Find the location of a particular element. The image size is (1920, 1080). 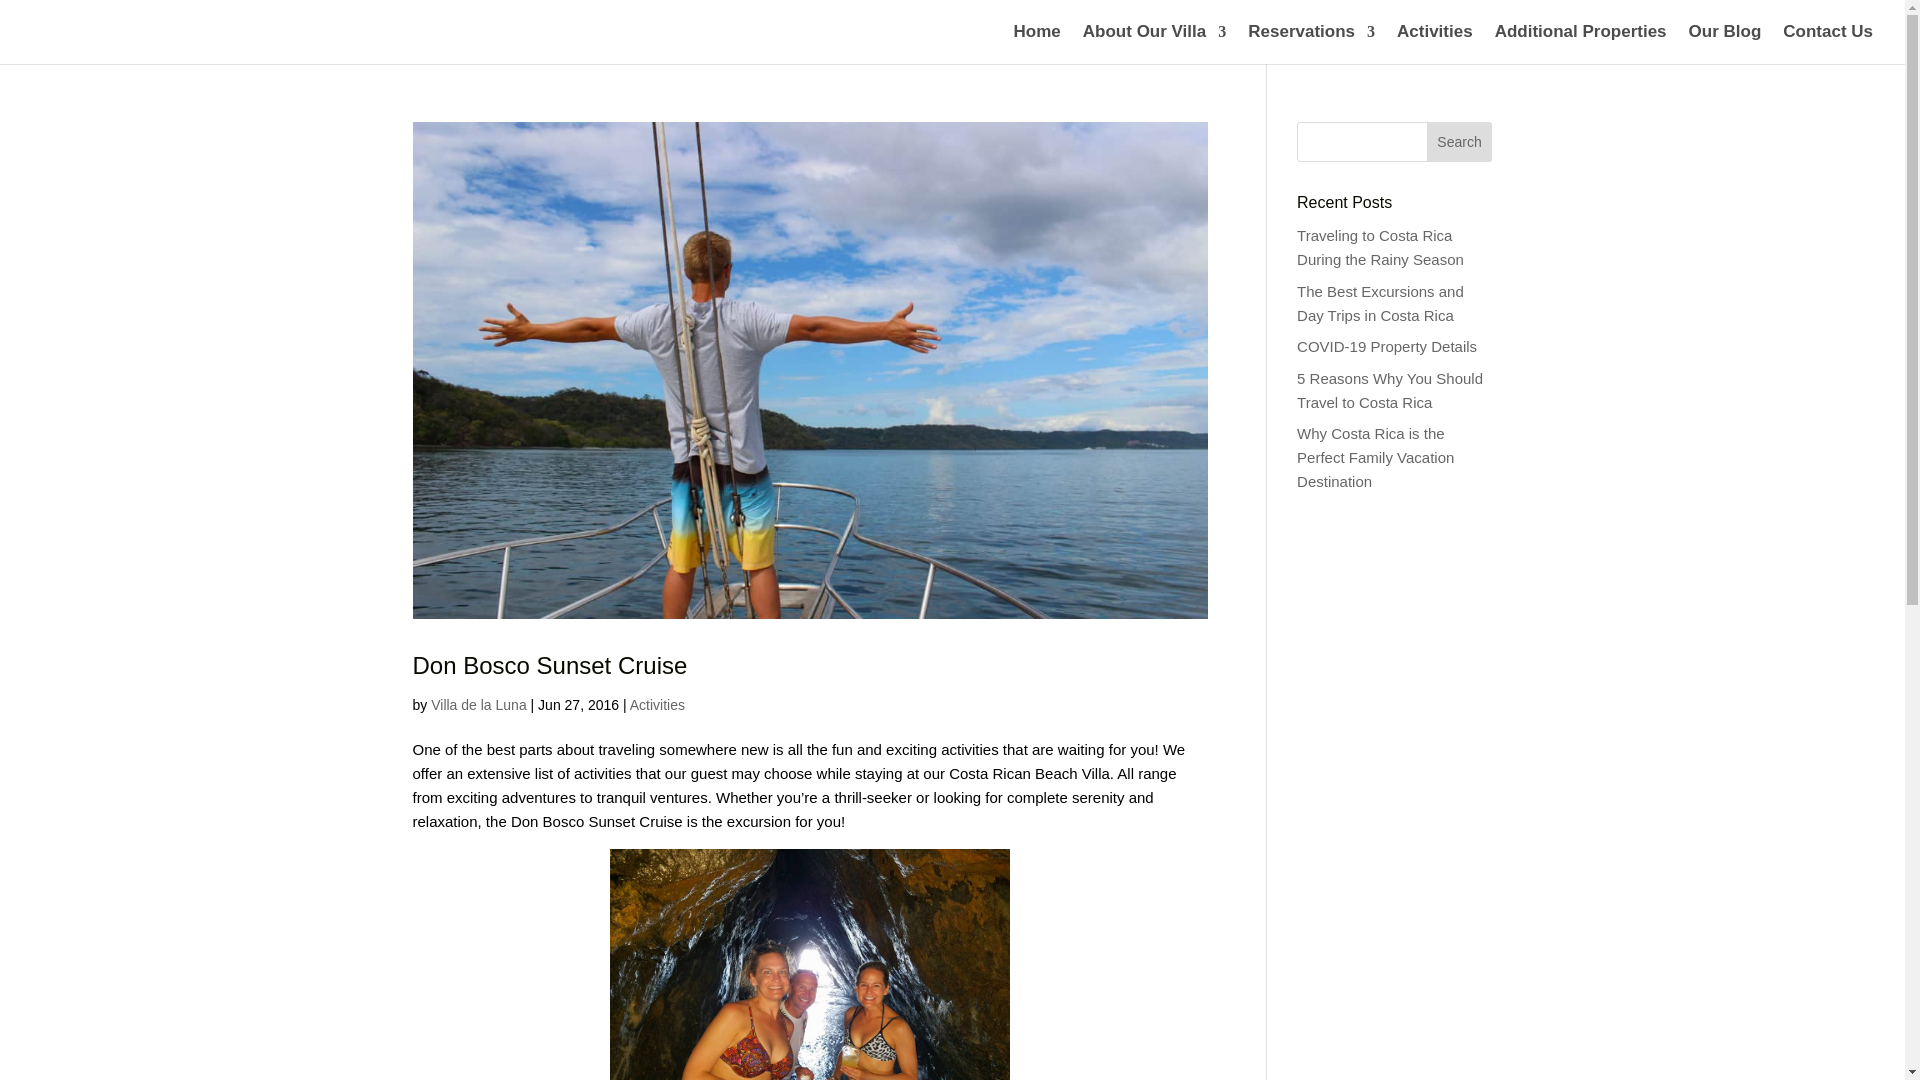

Posts by Villa de la Luna is located at coordinates (478, 704).